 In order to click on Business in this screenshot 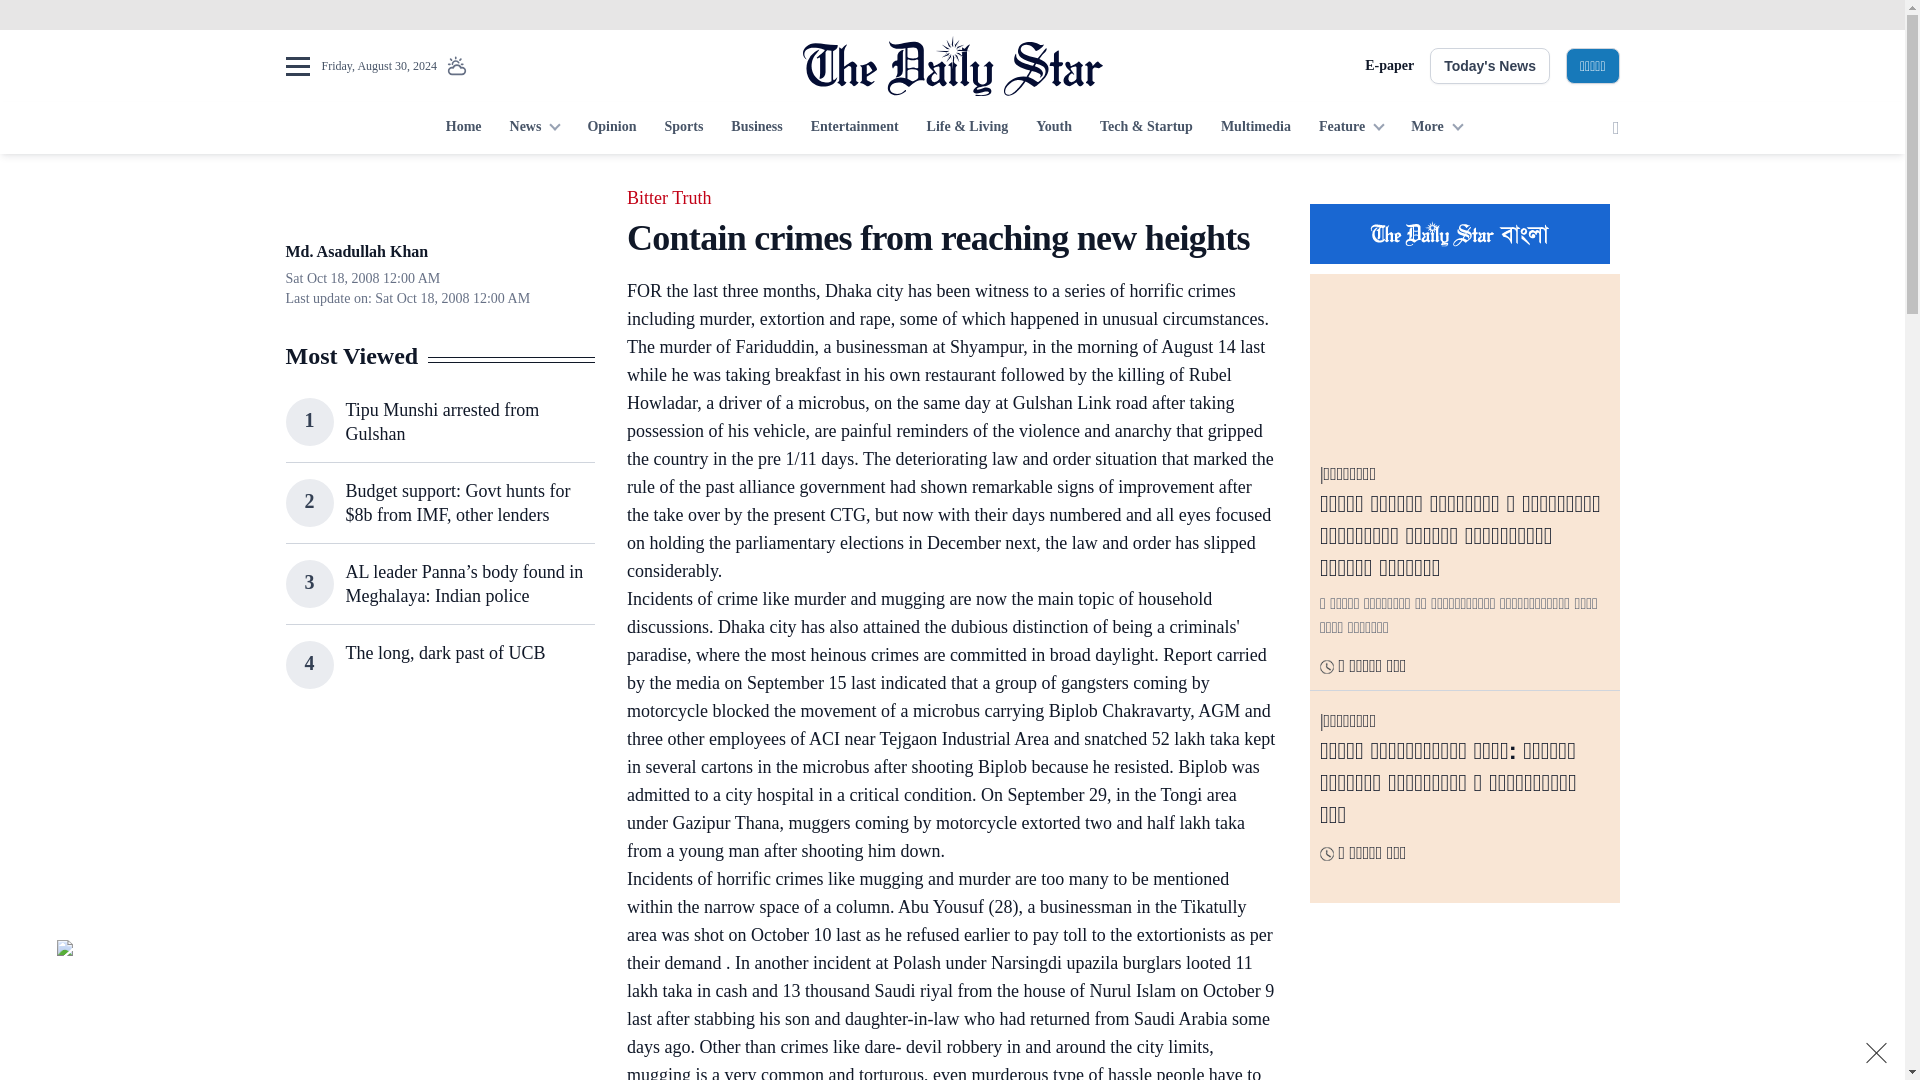, I will do `click(756, 128)`.